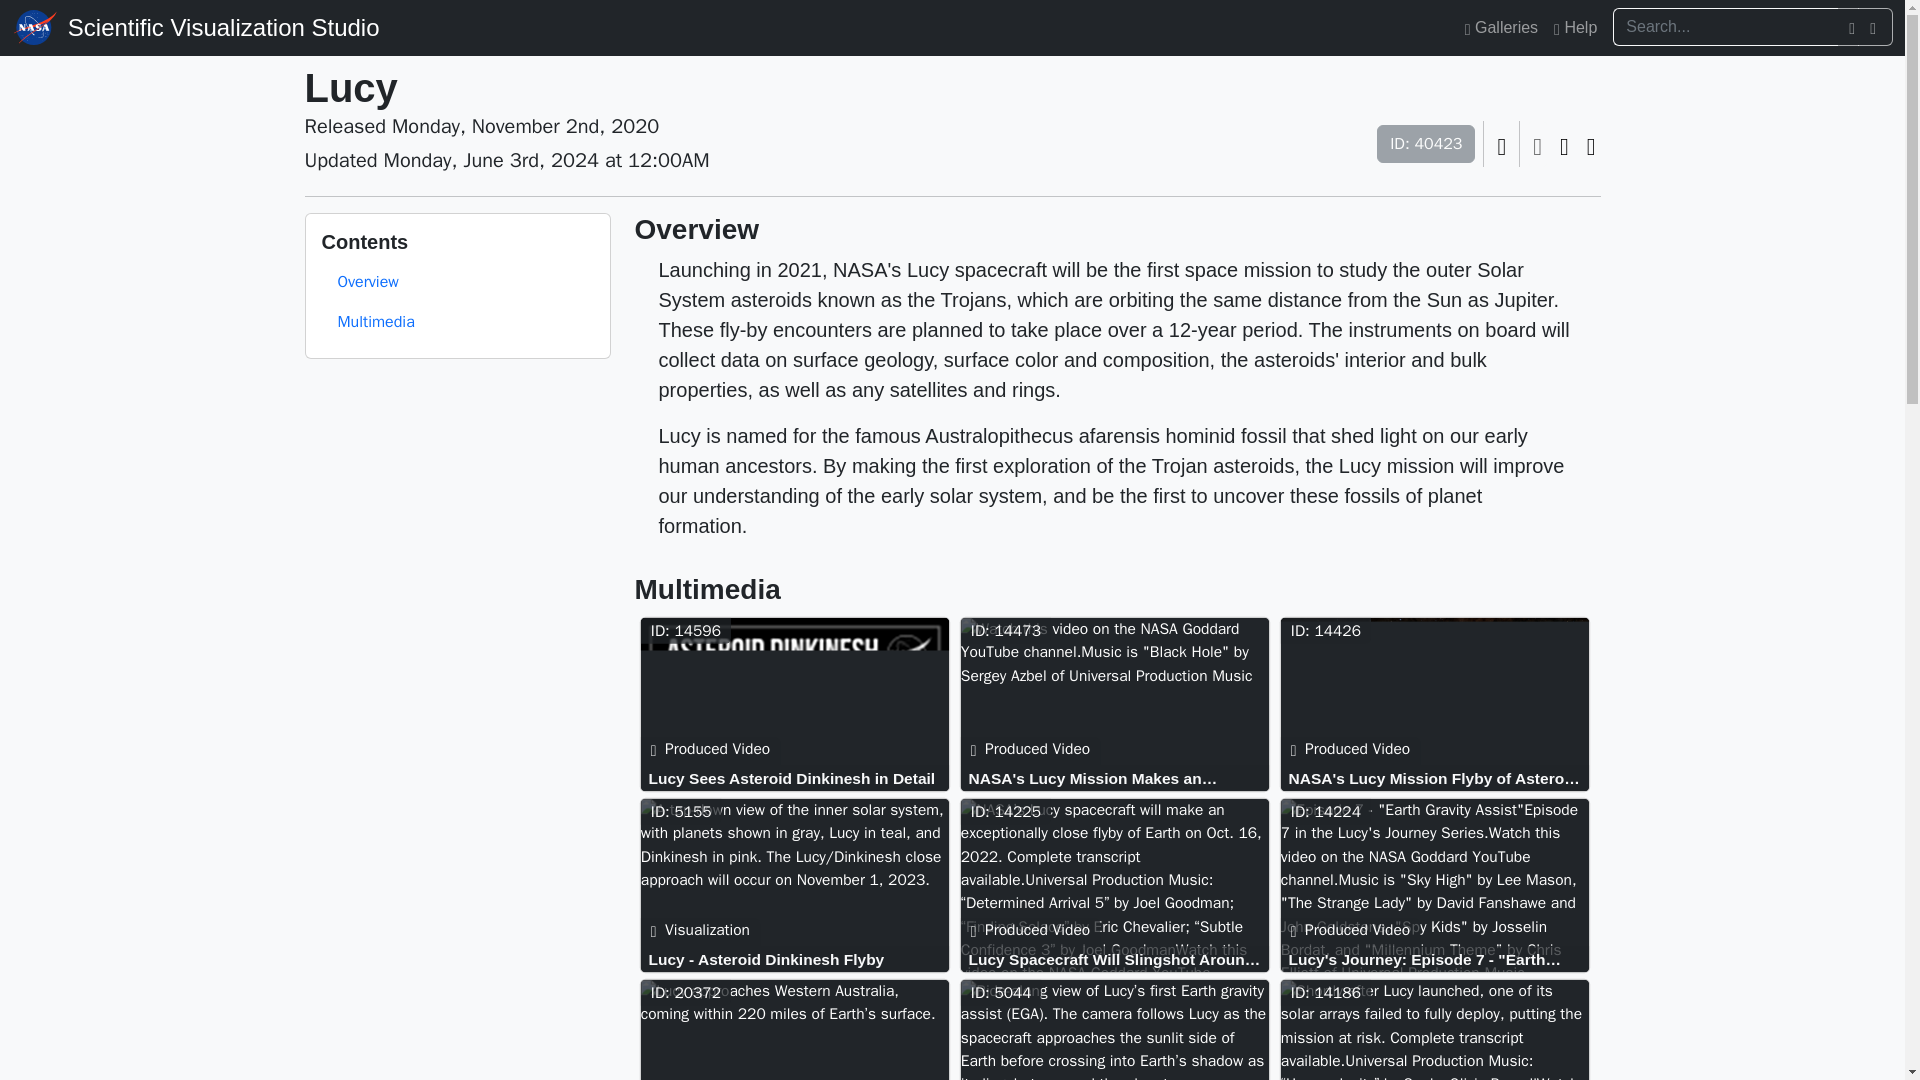 The image size is (1920, 1080). I want to click on Lucy Sees Asteroid Dinkinesh in Detail, so click(799, 778).